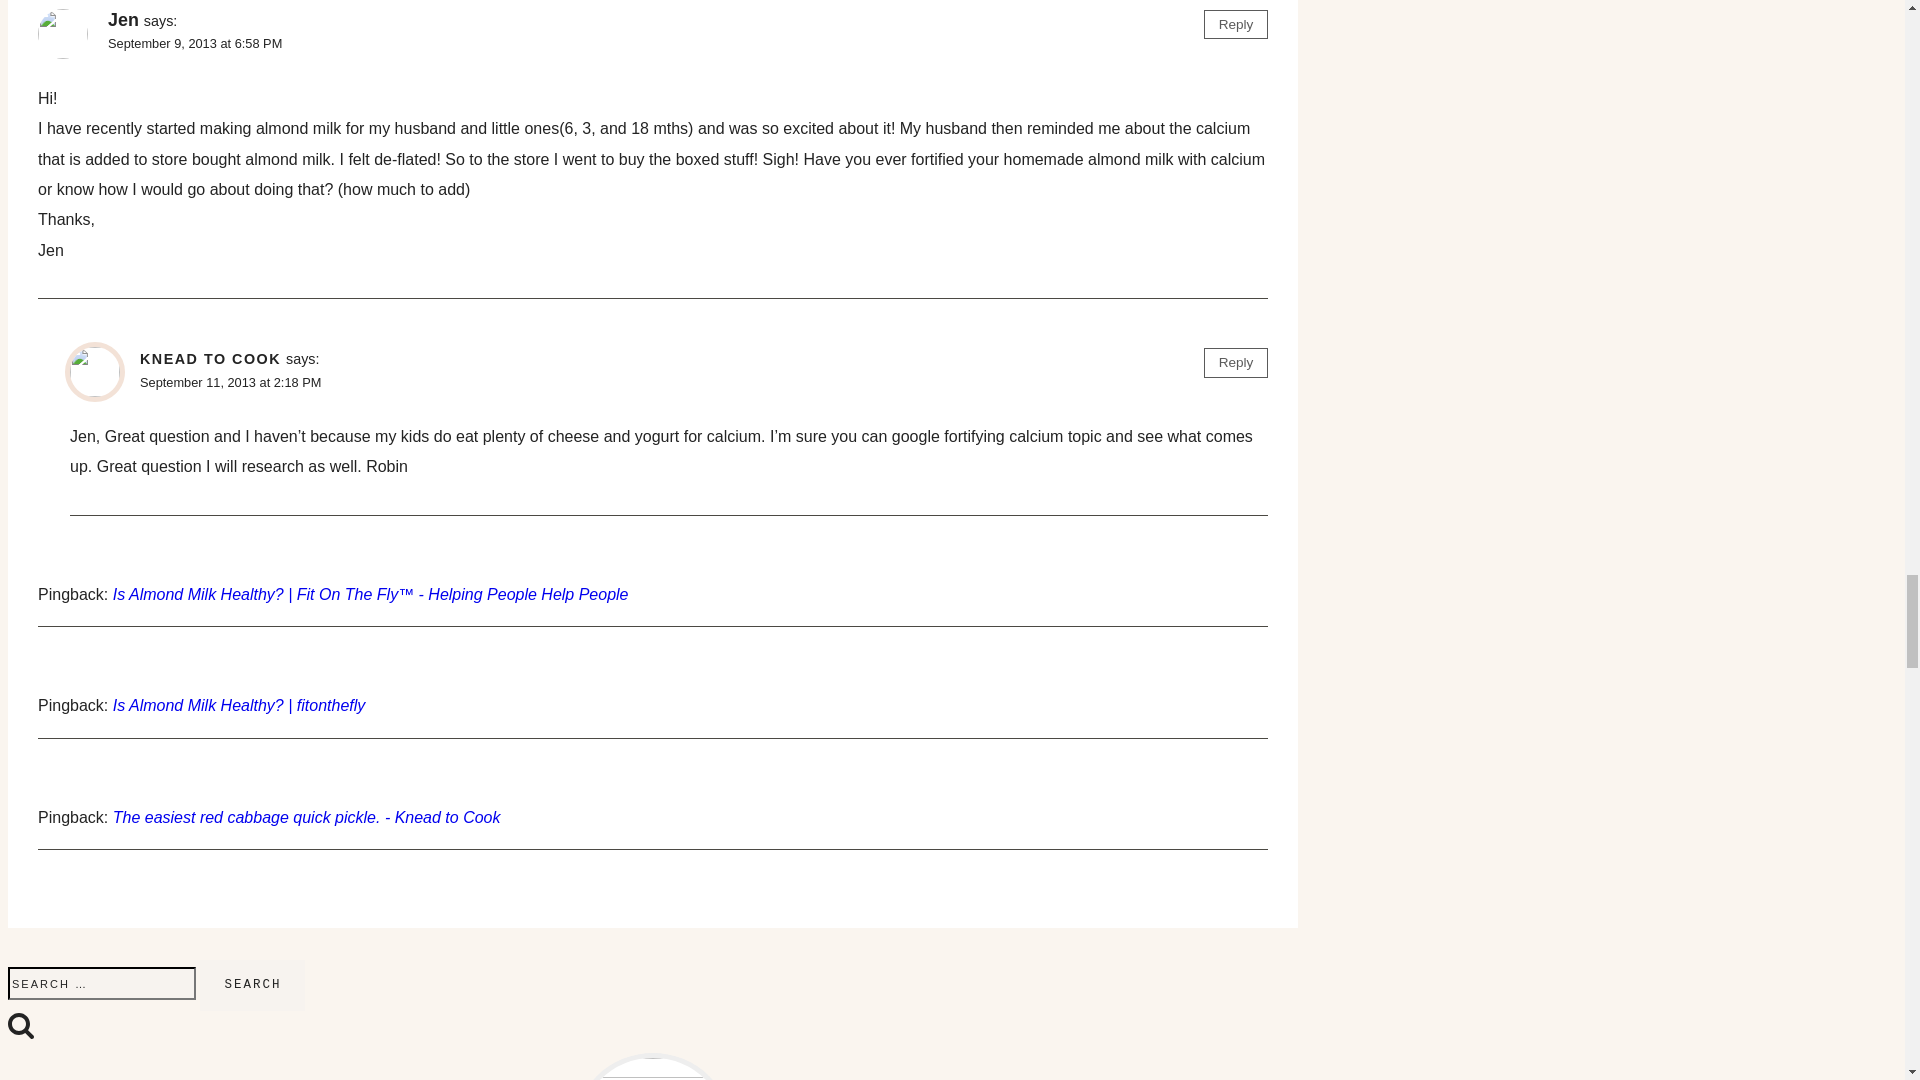  Describe the element at coordinates (252, 985) in the screenshot. I see `Search` at that location.